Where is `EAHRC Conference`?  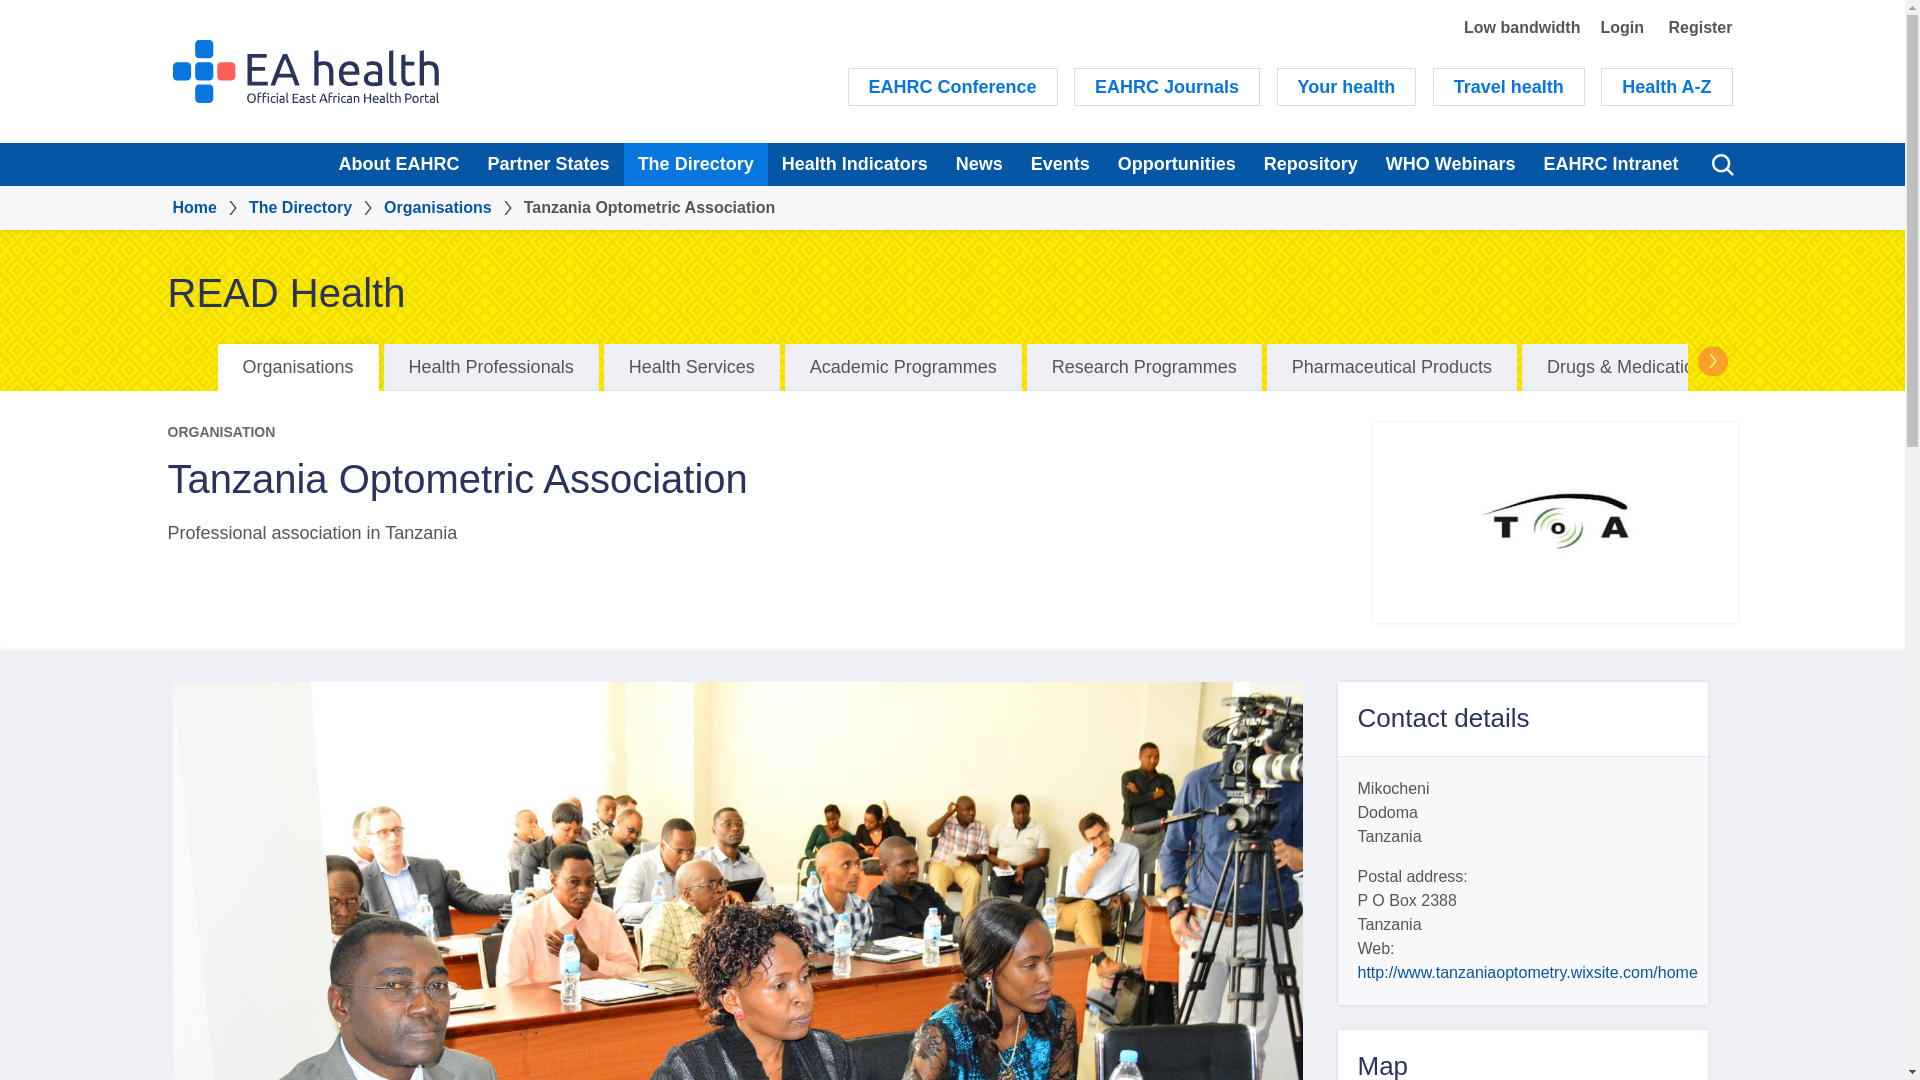
EAHRC Conference is located at coordinates (952, 86).